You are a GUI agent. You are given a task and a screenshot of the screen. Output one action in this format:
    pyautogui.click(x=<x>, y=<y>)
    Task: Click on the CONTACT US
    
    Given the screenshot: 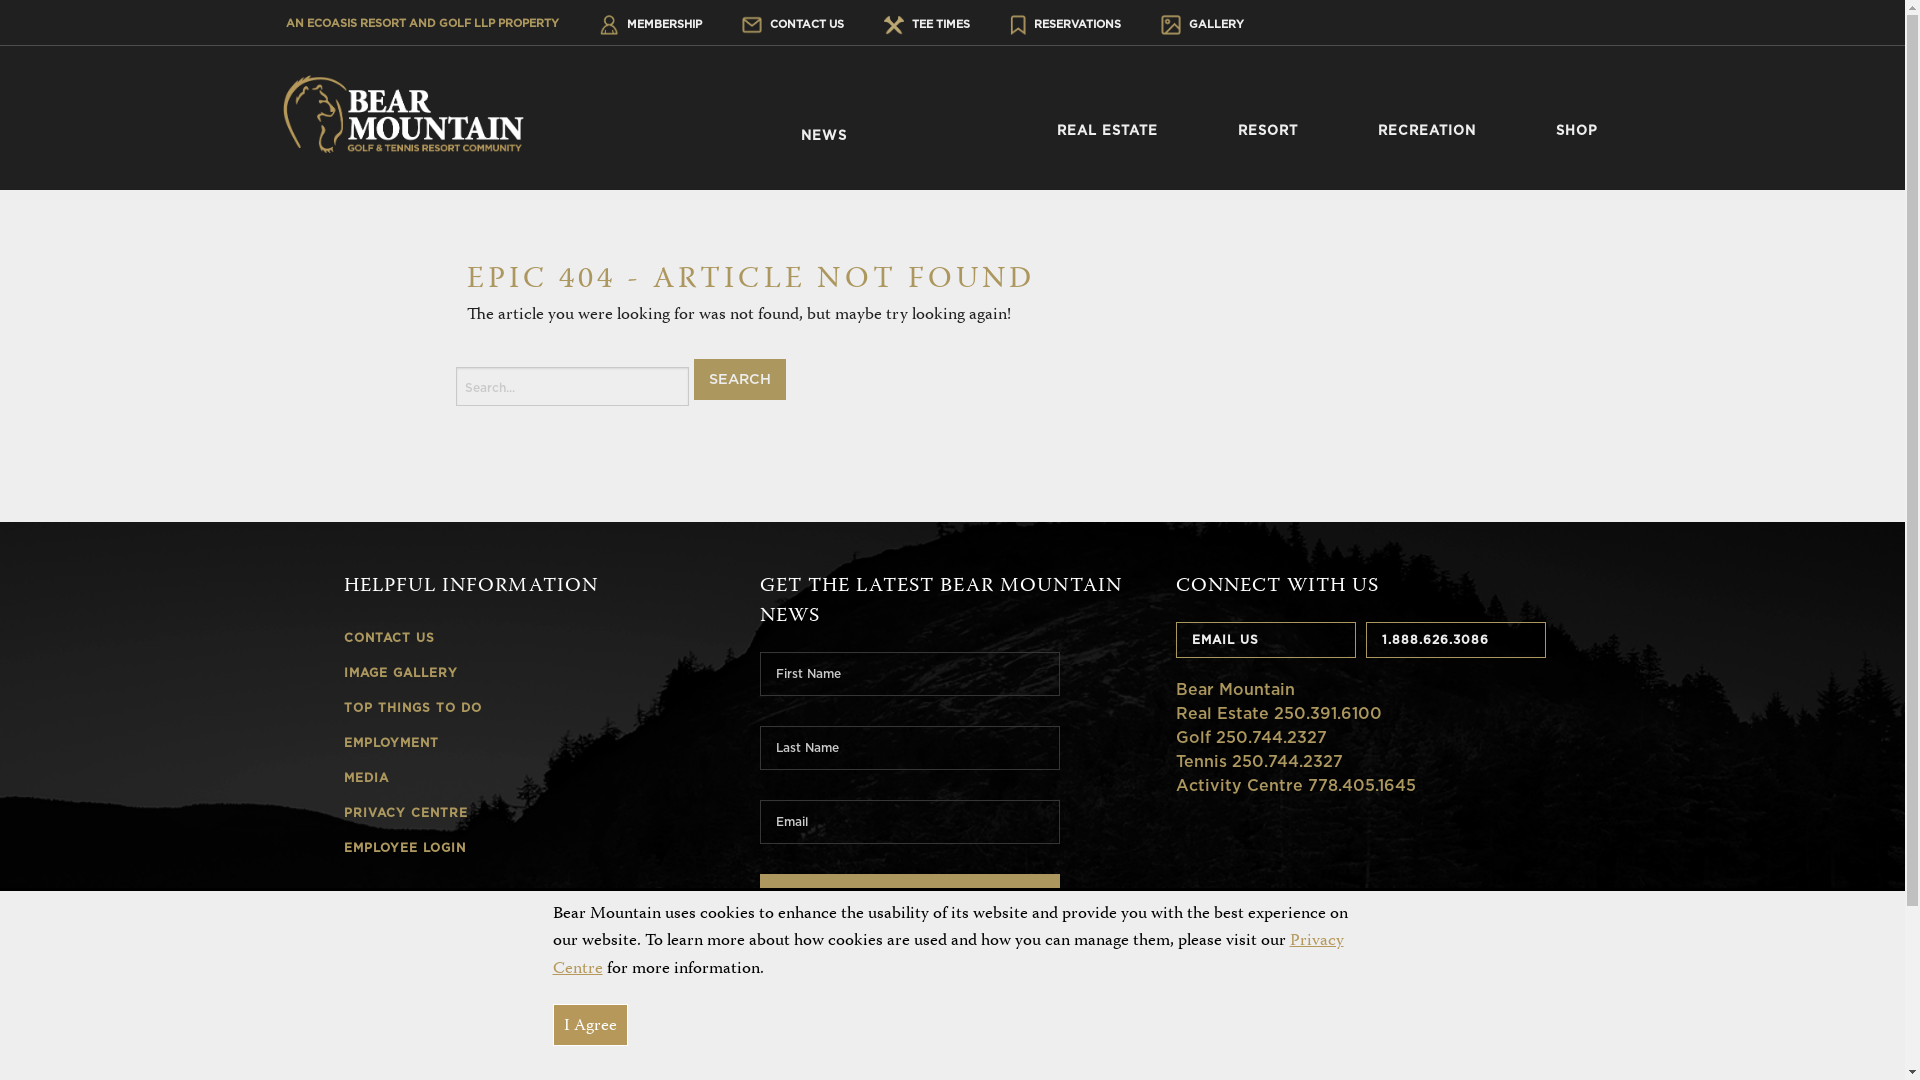 What is the action you would take?
    pyautogui.click(x=537, y=634)
    